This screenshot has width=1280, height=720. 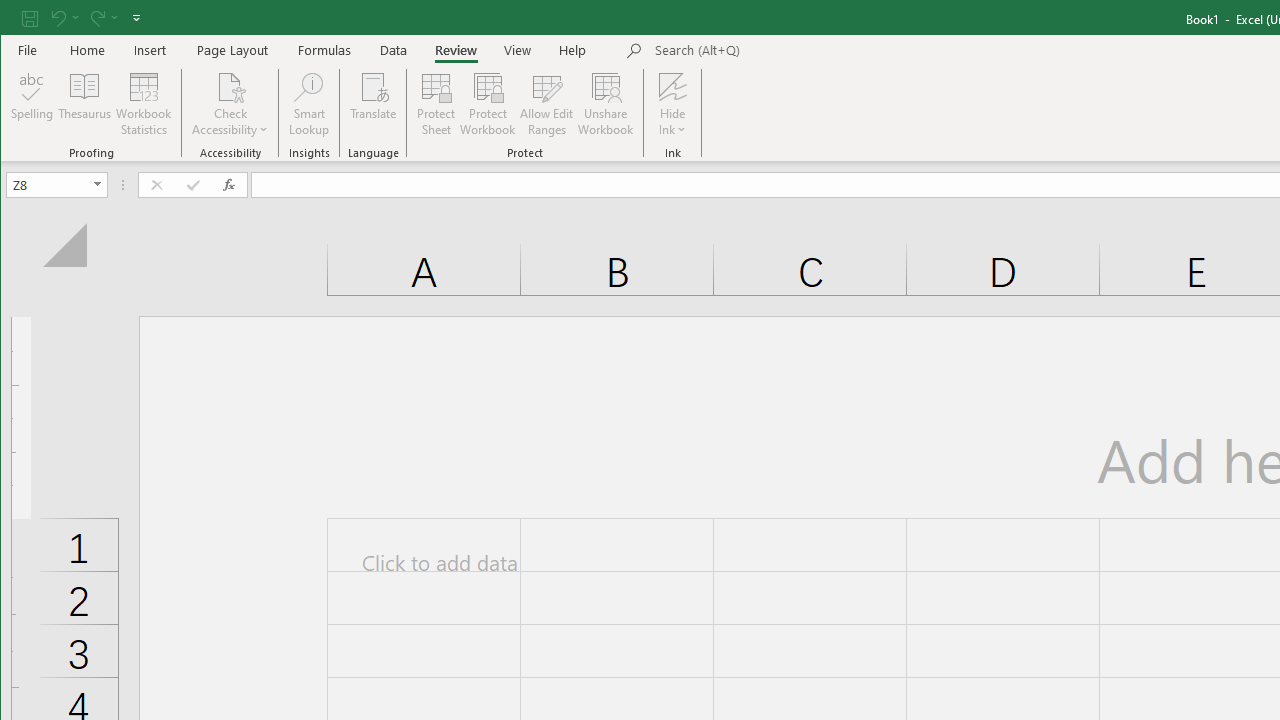 I want to click on Unshare Workbook, so click(x=606, y=104).